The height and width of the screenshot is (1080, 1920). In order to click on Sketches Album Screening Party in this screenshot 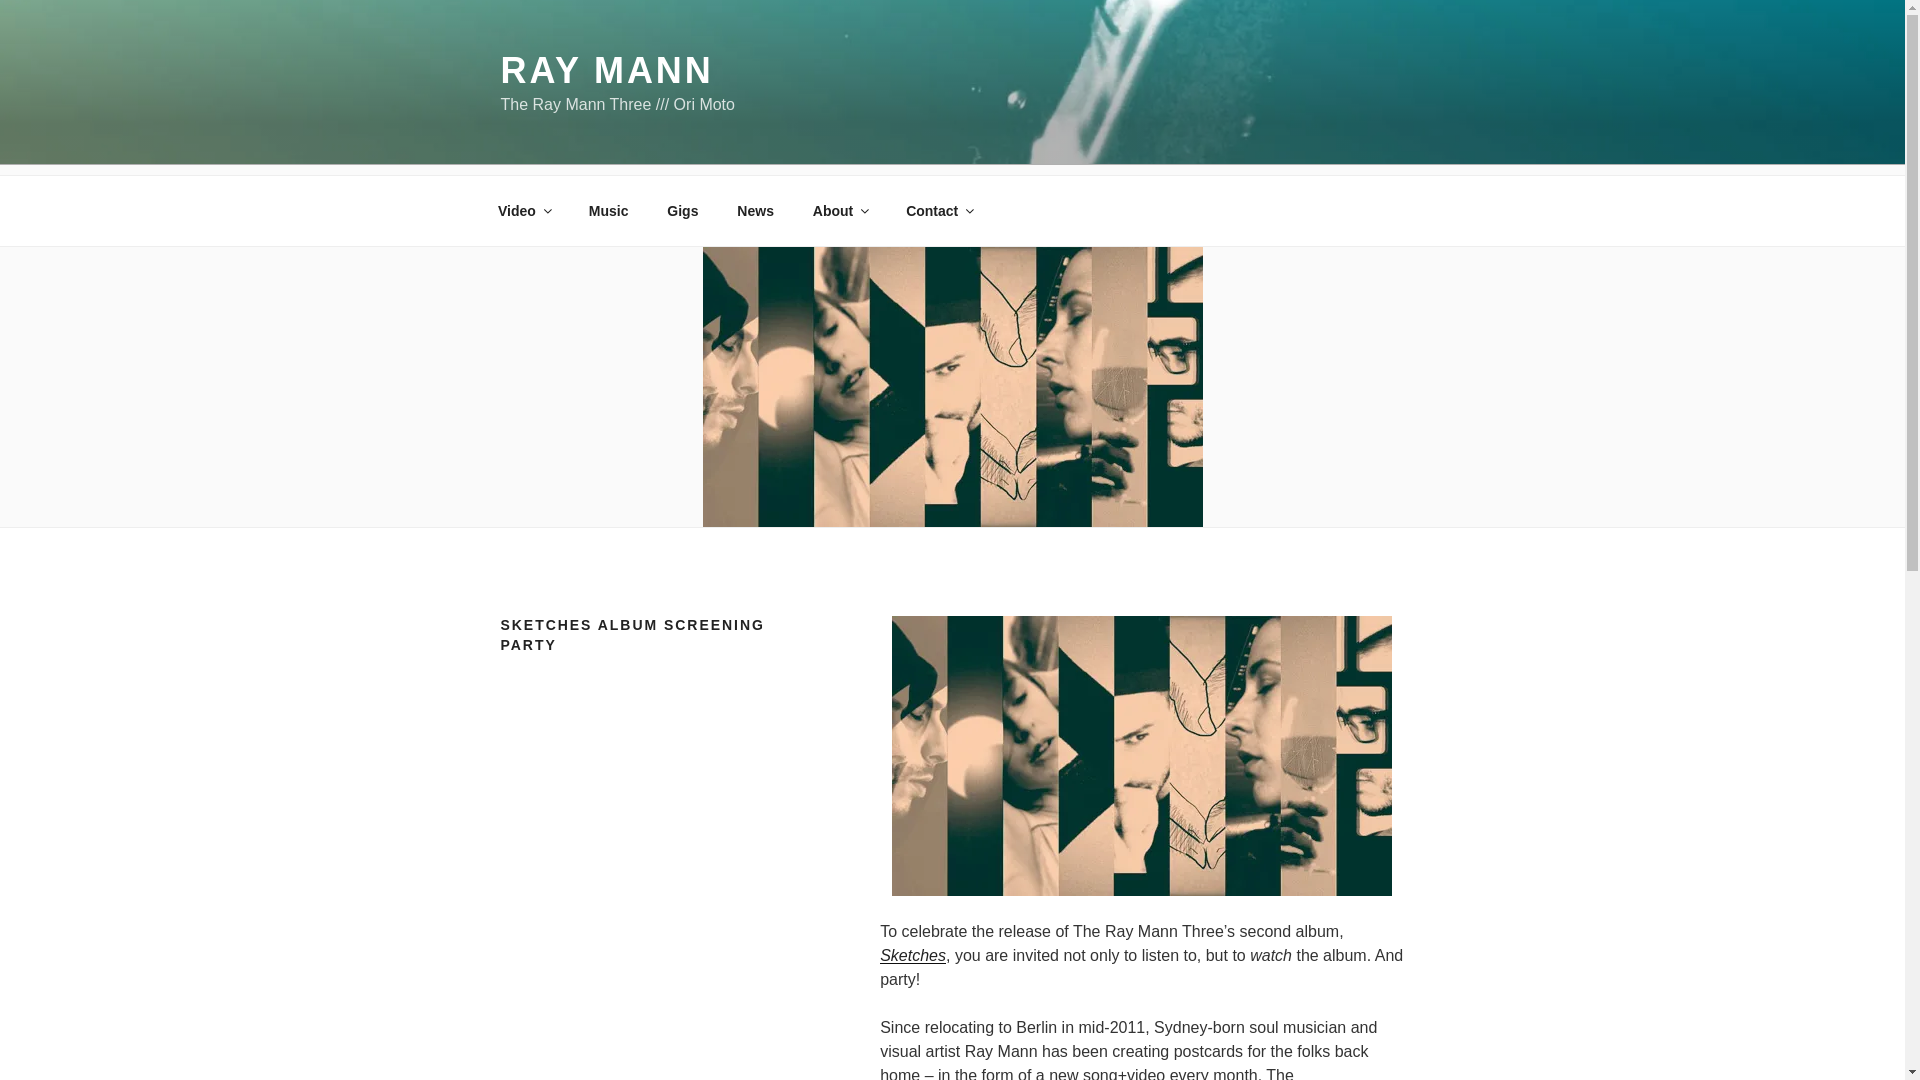, I will do `click(1142, 756)`.